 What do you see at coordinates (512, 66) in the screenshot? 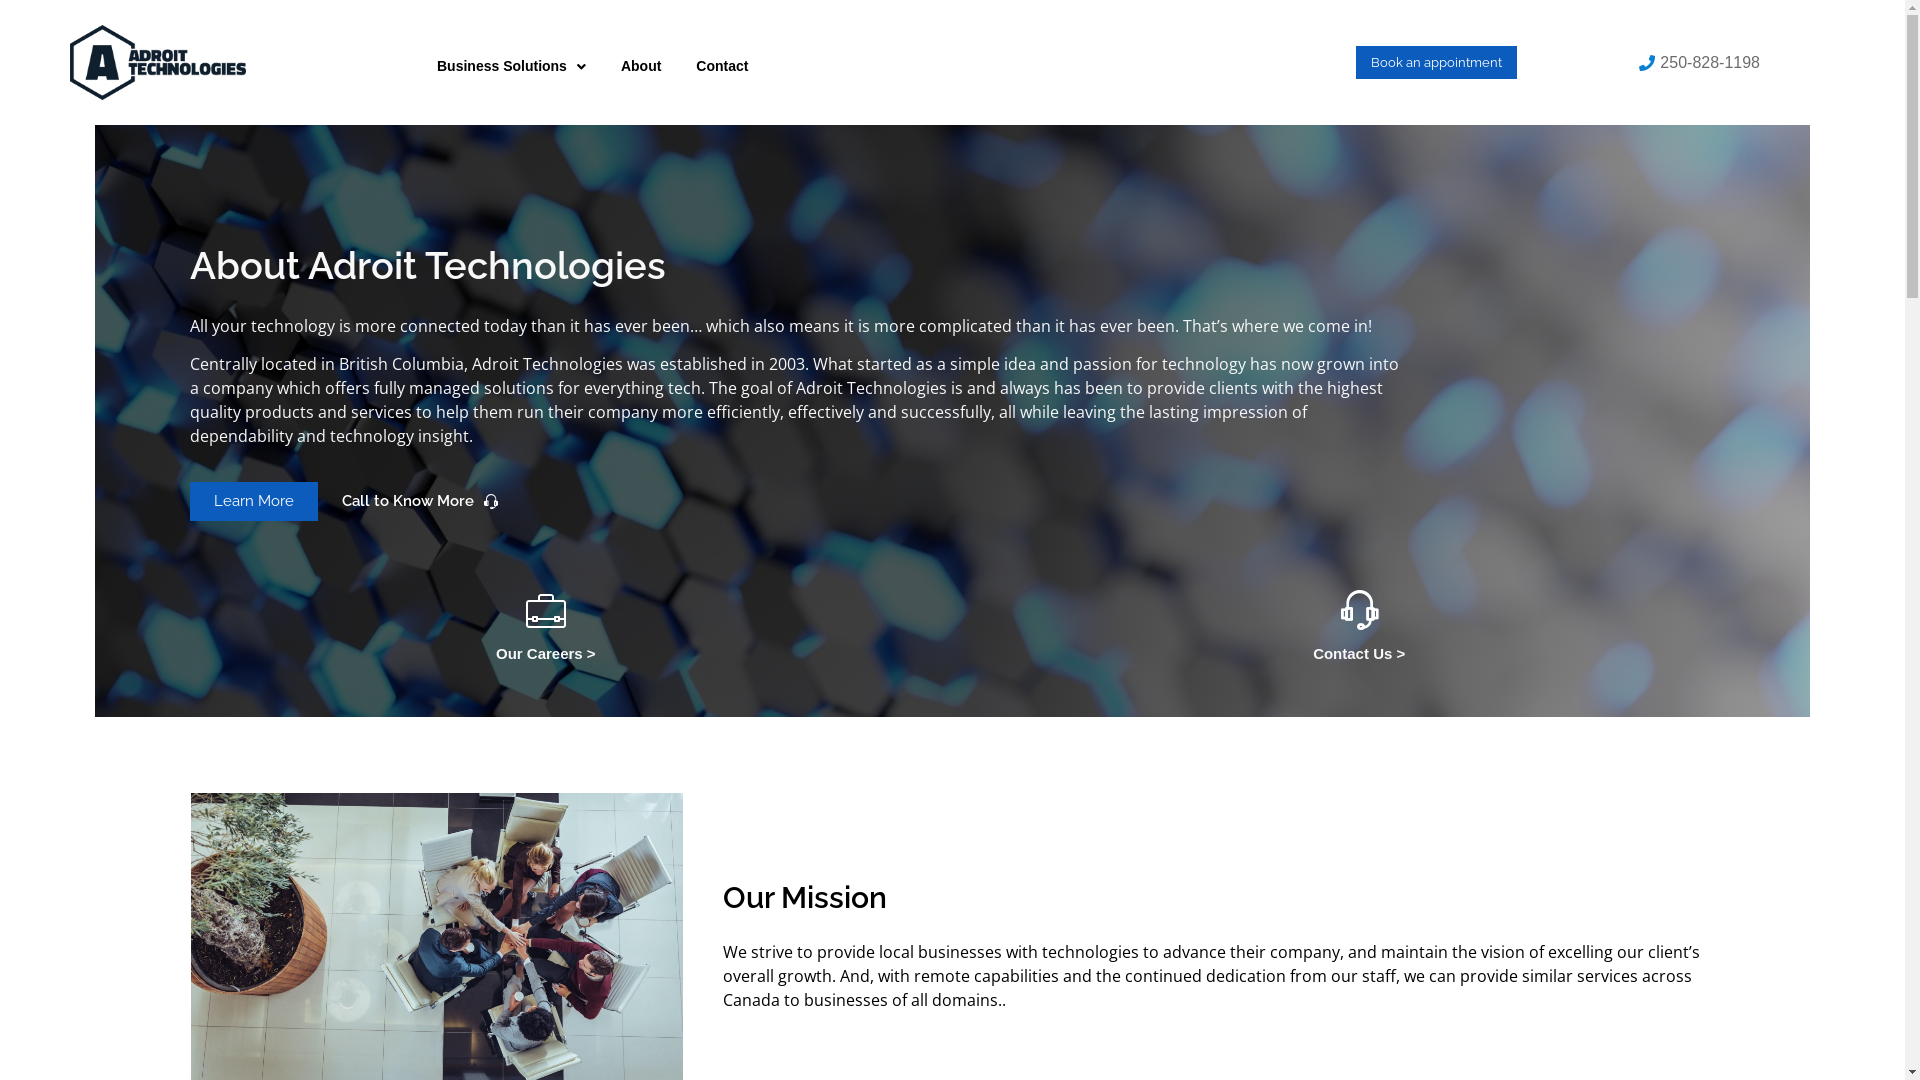
I see `Business Solutions` at bounding box center [512, 66].